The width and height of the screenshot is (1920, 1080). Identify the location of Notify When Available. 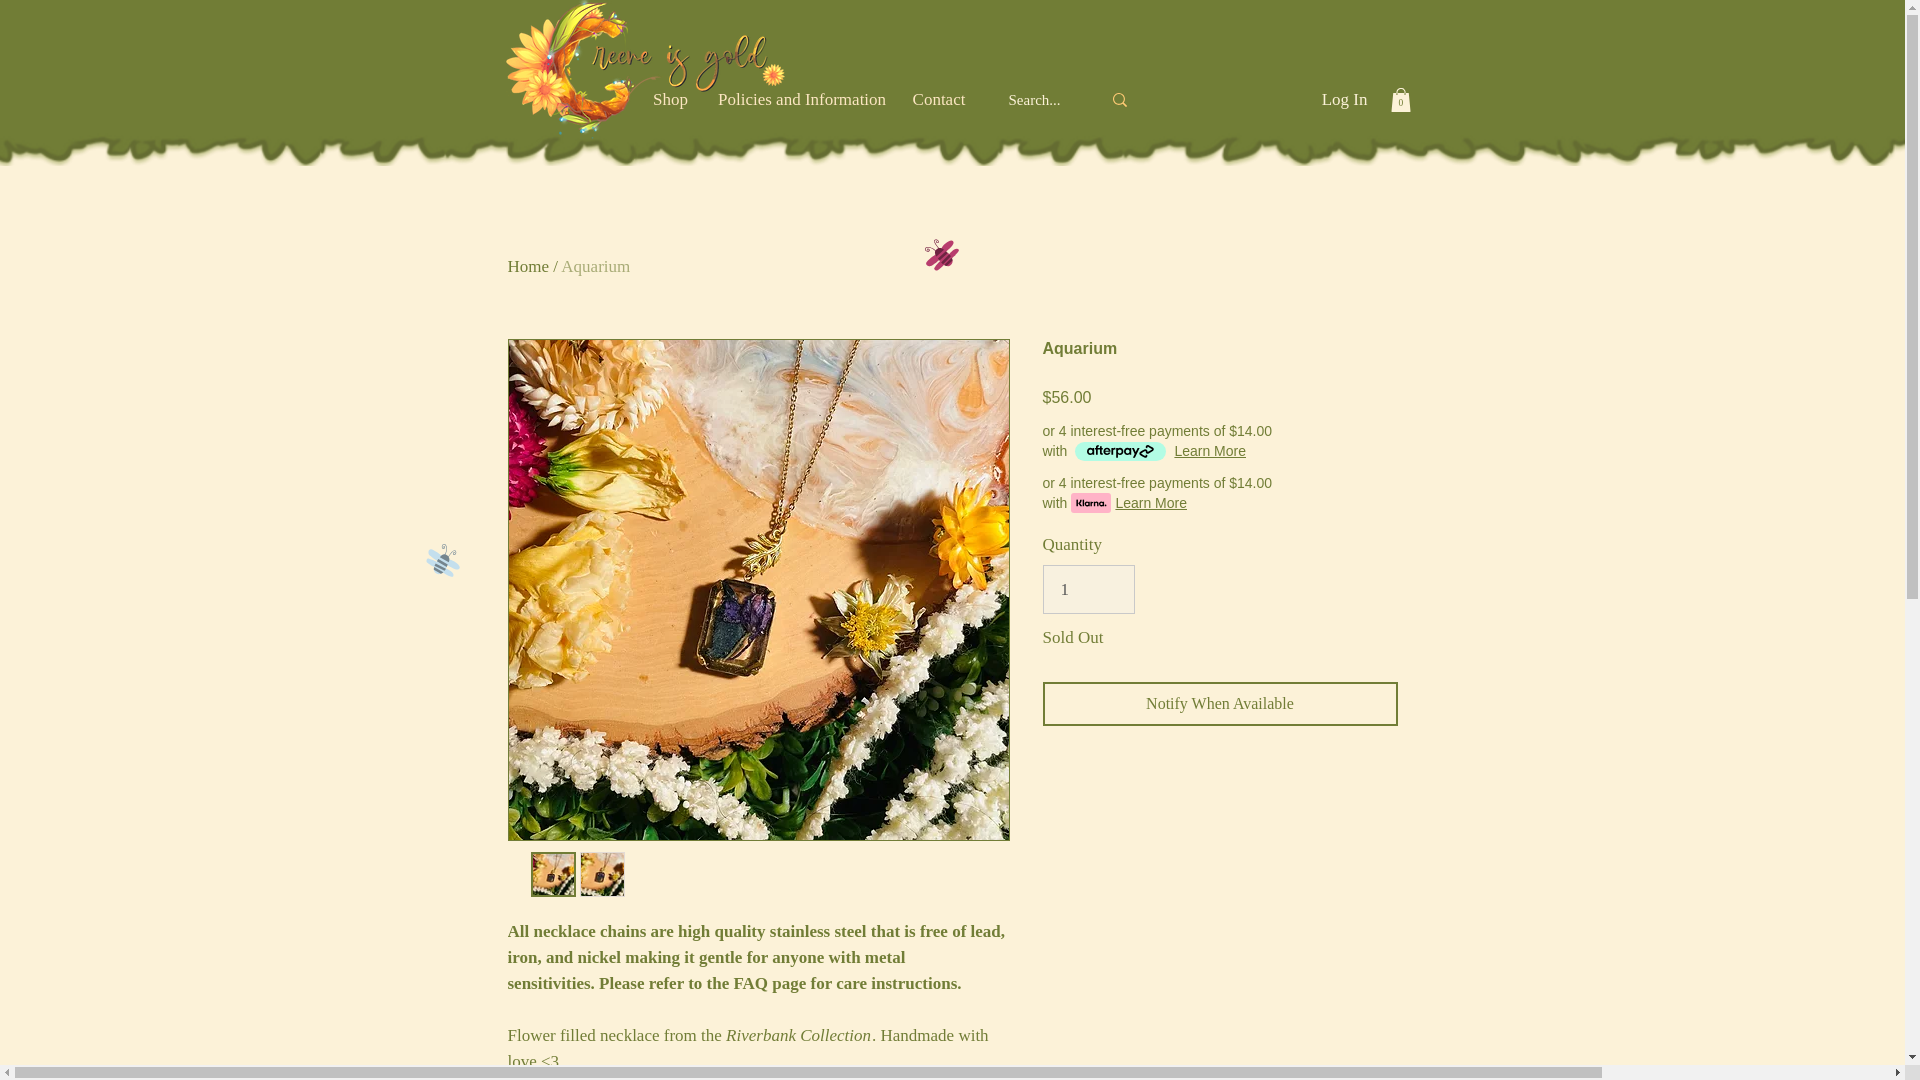
(1220, 703).